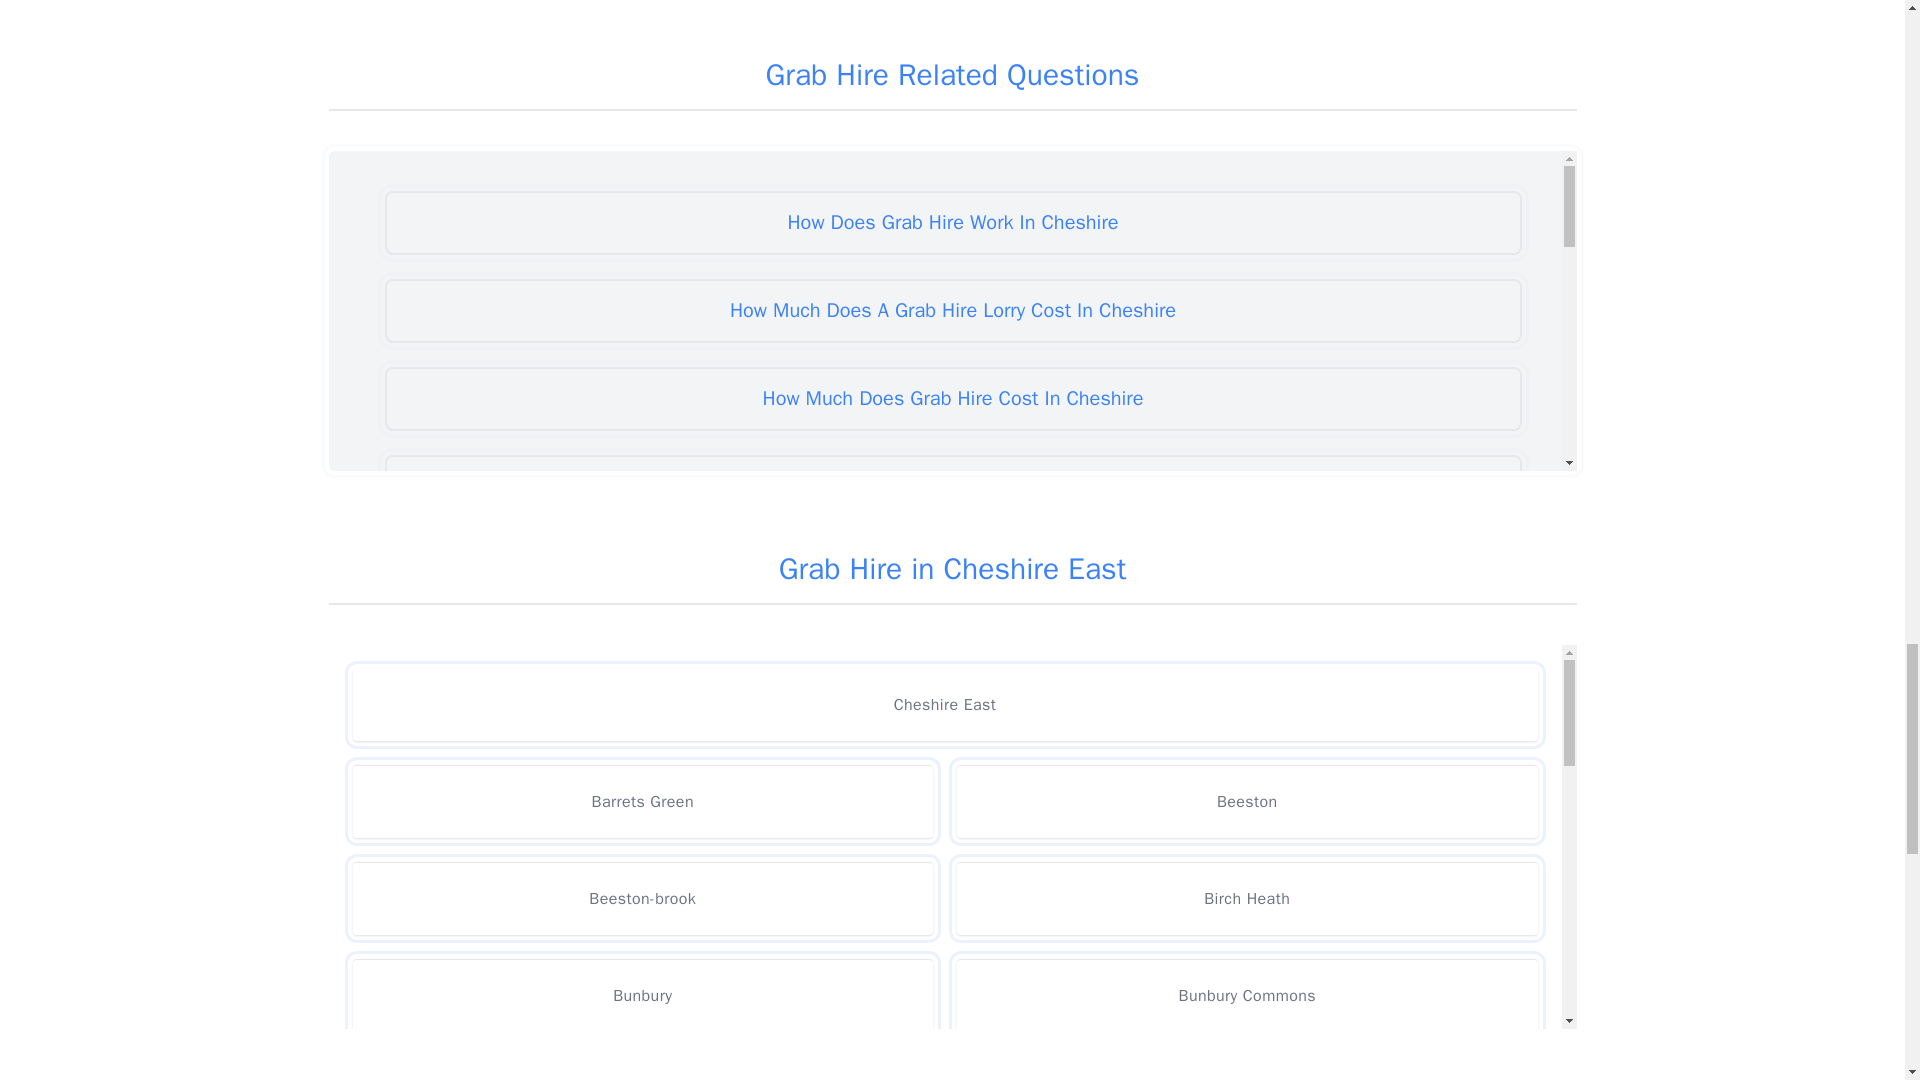  Describe the element at coordinates (952, 1014) in the screenshot. I see `How Much To Hire A Grab Lorry In Cheshire` at that location.